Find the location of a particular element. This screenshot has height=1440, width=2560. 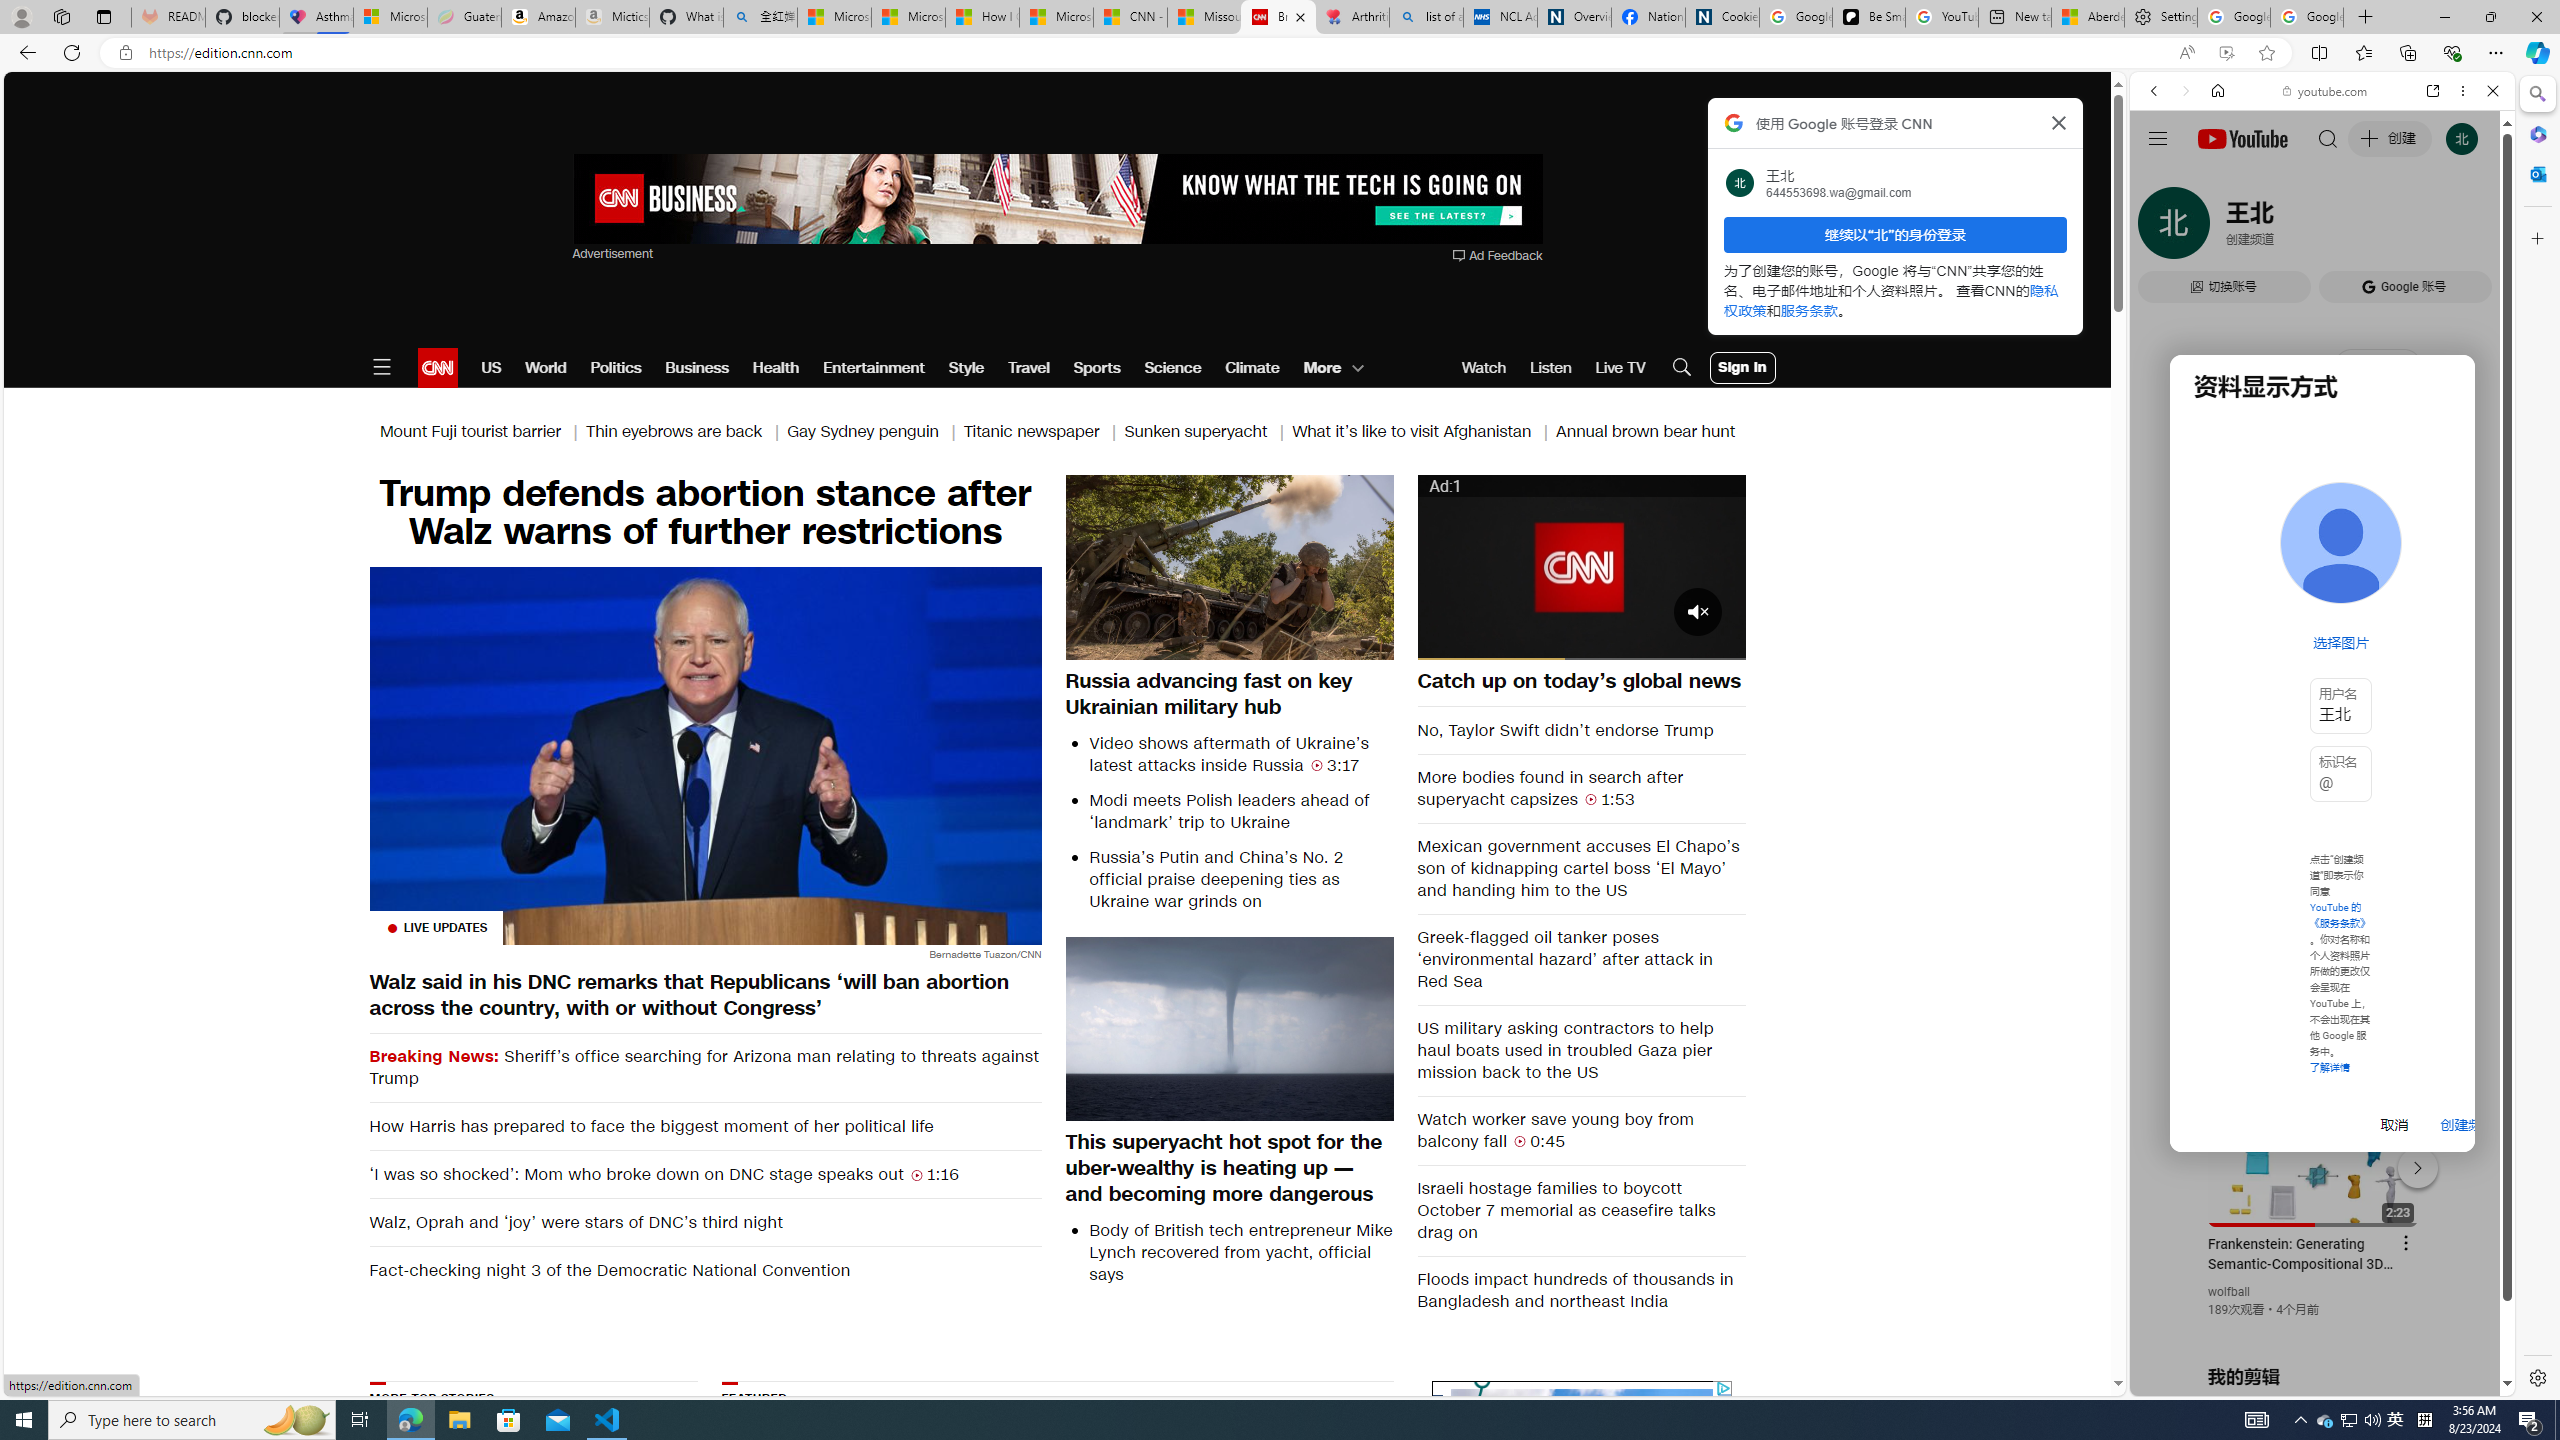

AutomationID: aw0 is located at coordinates (1056, 200).